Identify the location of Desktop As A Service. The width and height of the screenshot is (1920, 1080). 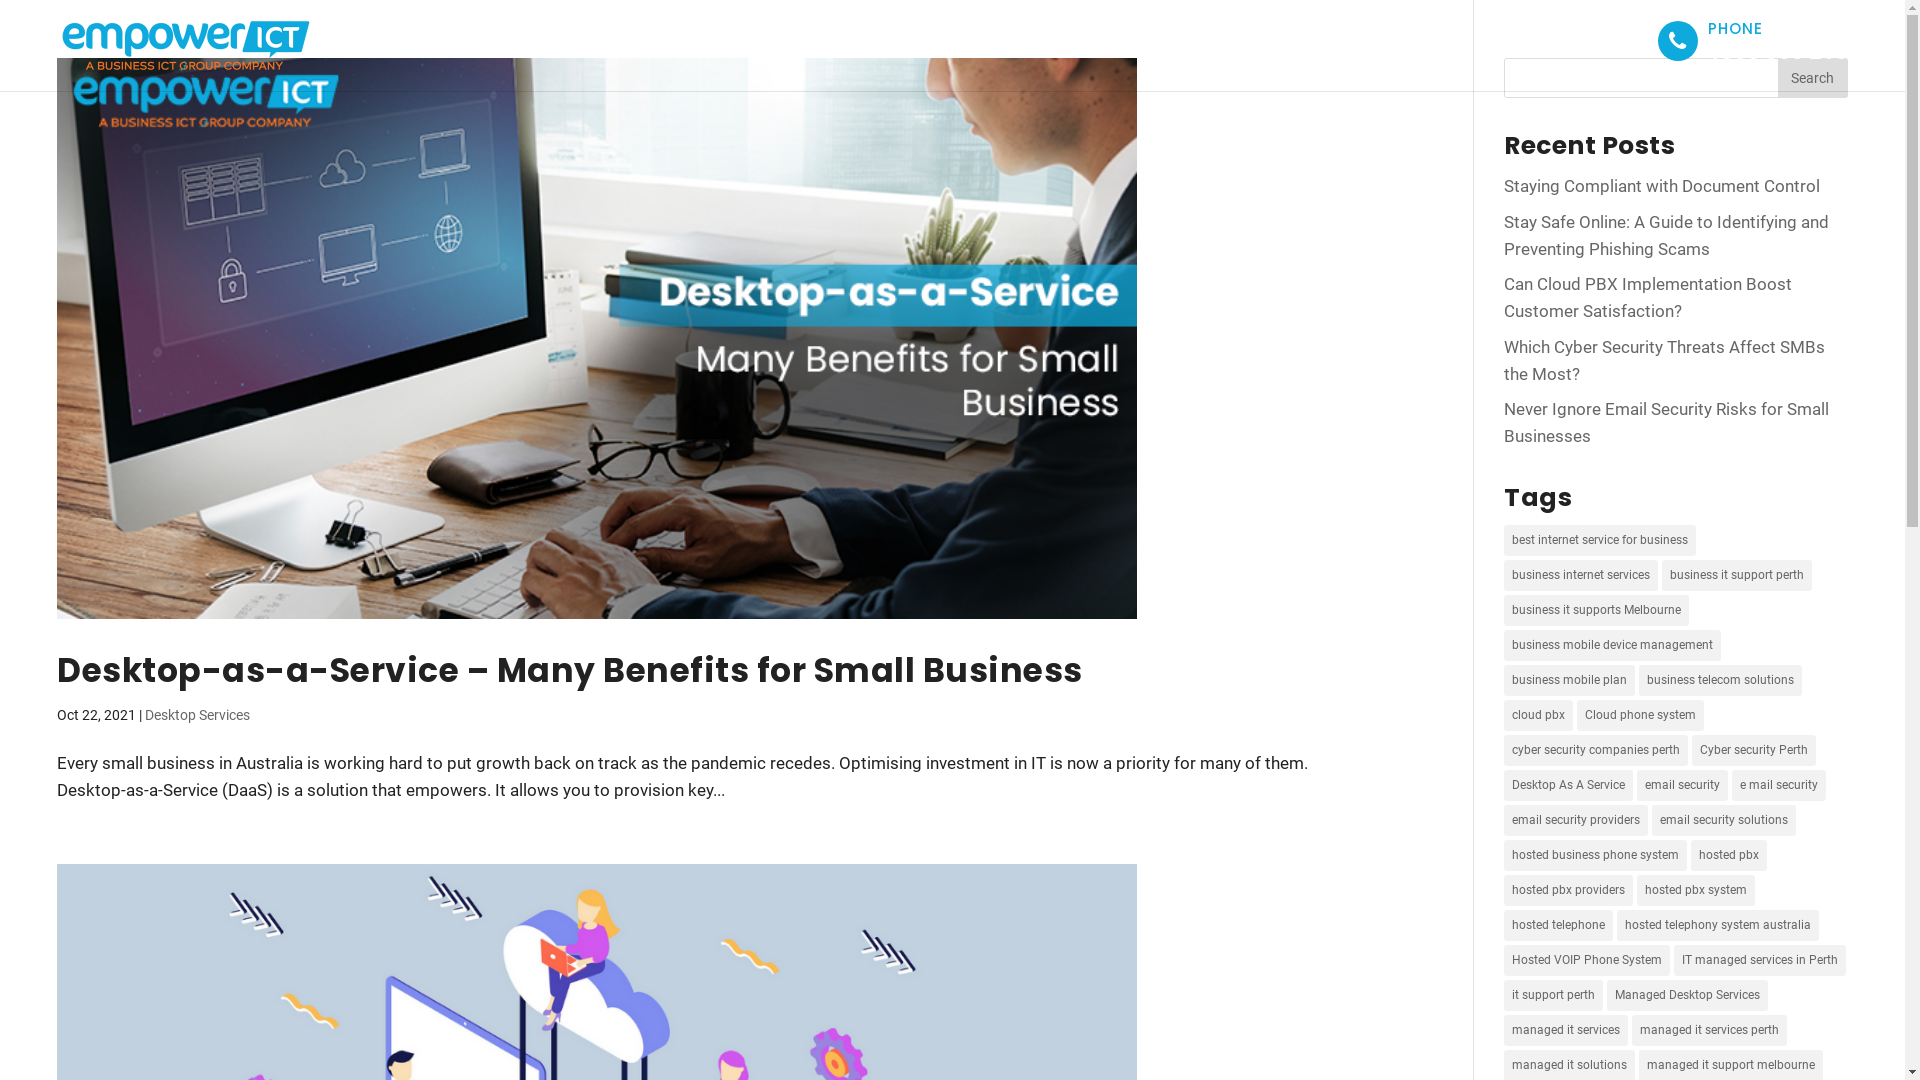
(1568, 785).